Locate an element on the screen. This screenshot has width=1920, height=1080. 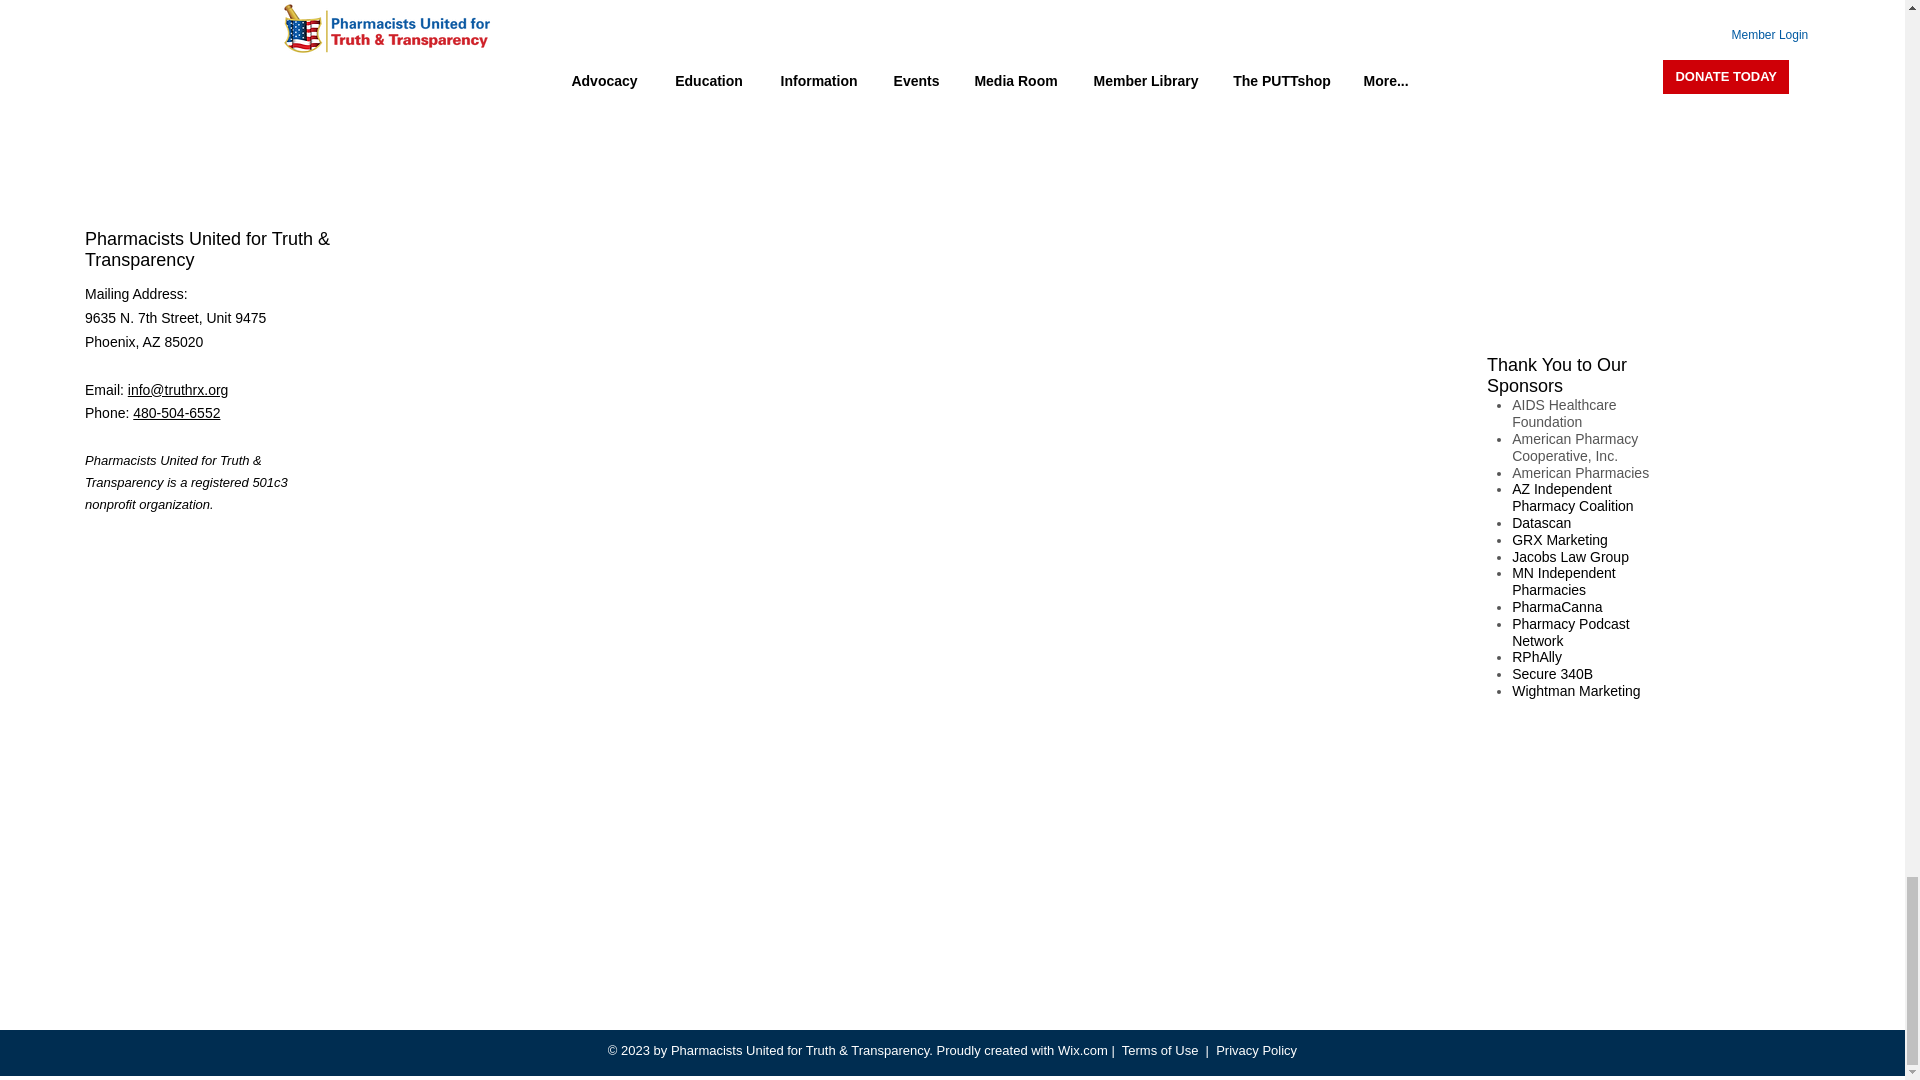
Privacy Policy is located at coordinates (1256, 1050).